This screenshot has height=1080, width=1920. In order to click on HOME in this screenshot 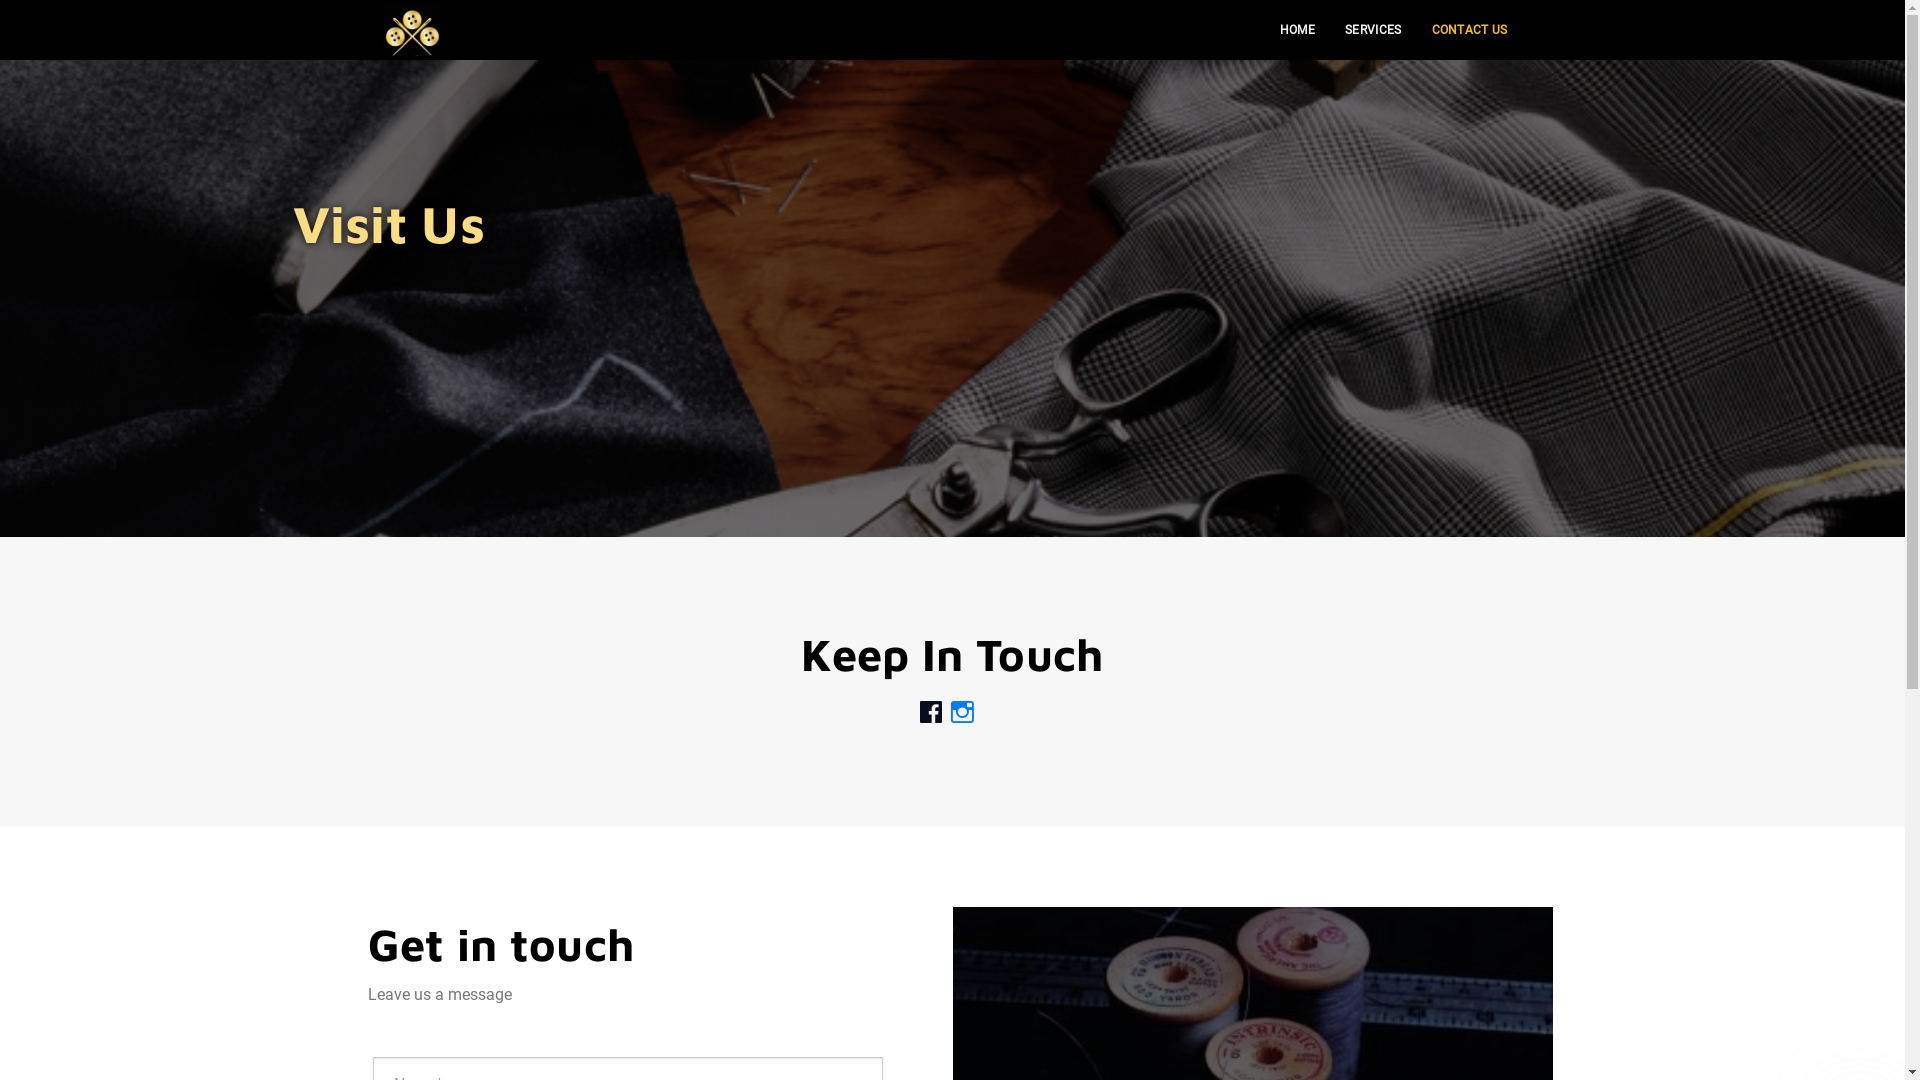, I will do `click(1298, 30)`.